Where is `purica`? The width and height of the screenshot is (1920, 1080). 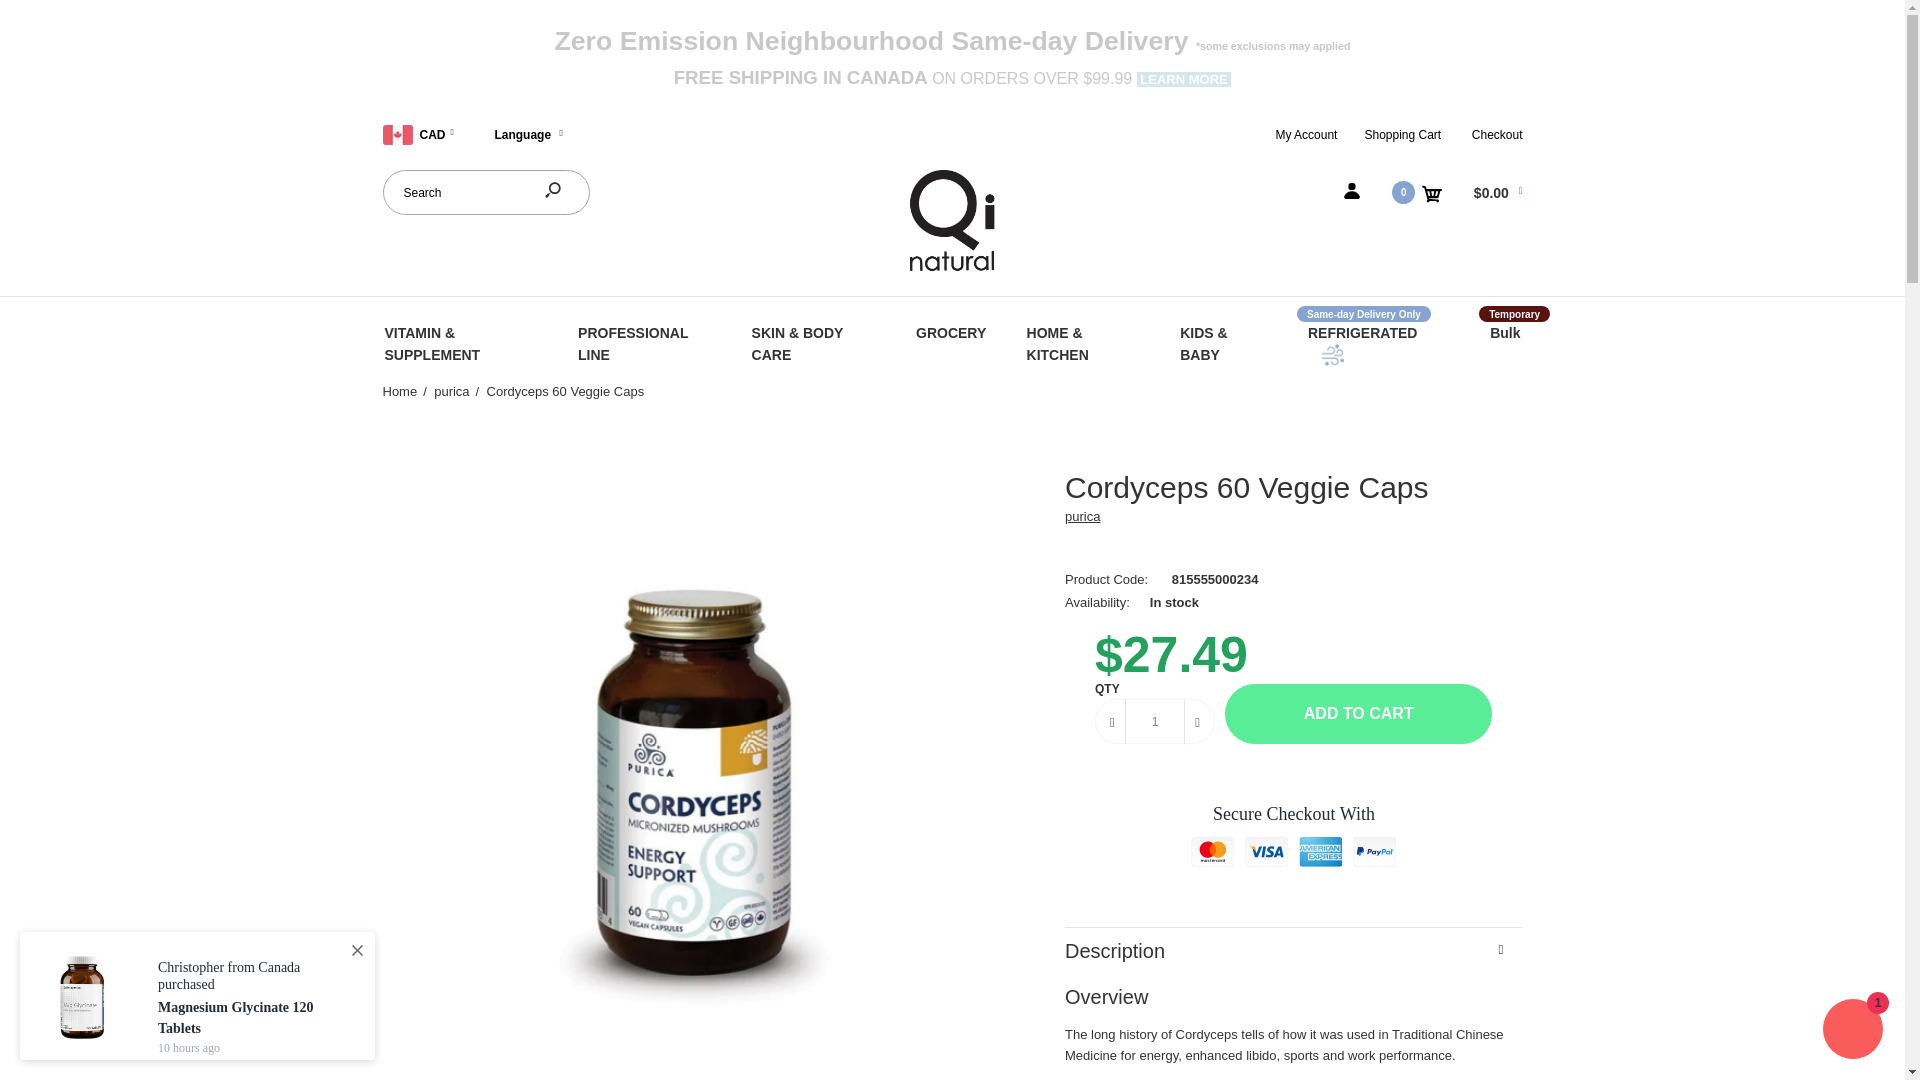
purica is located at coordinates (1082, 516).